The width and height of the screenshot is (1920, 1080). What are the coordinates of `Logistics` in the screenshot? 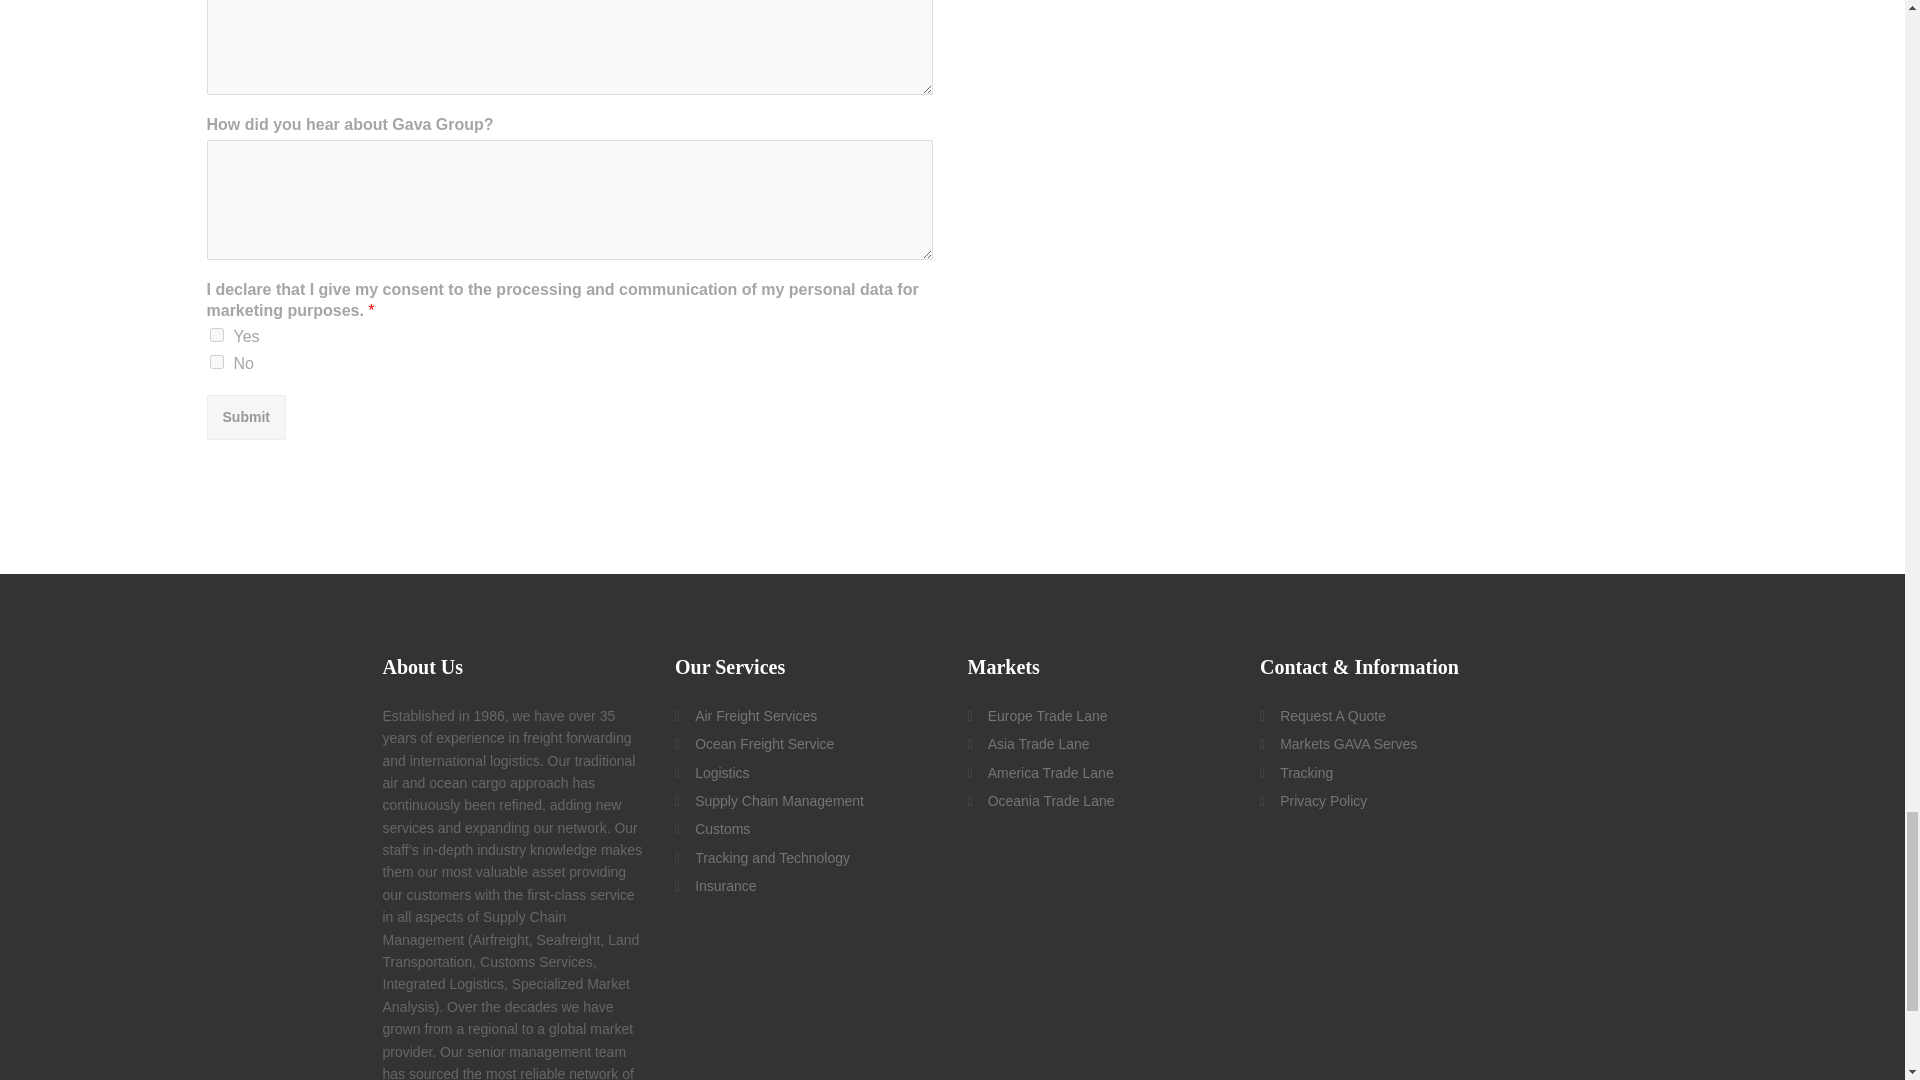 It's located at (722, 773).